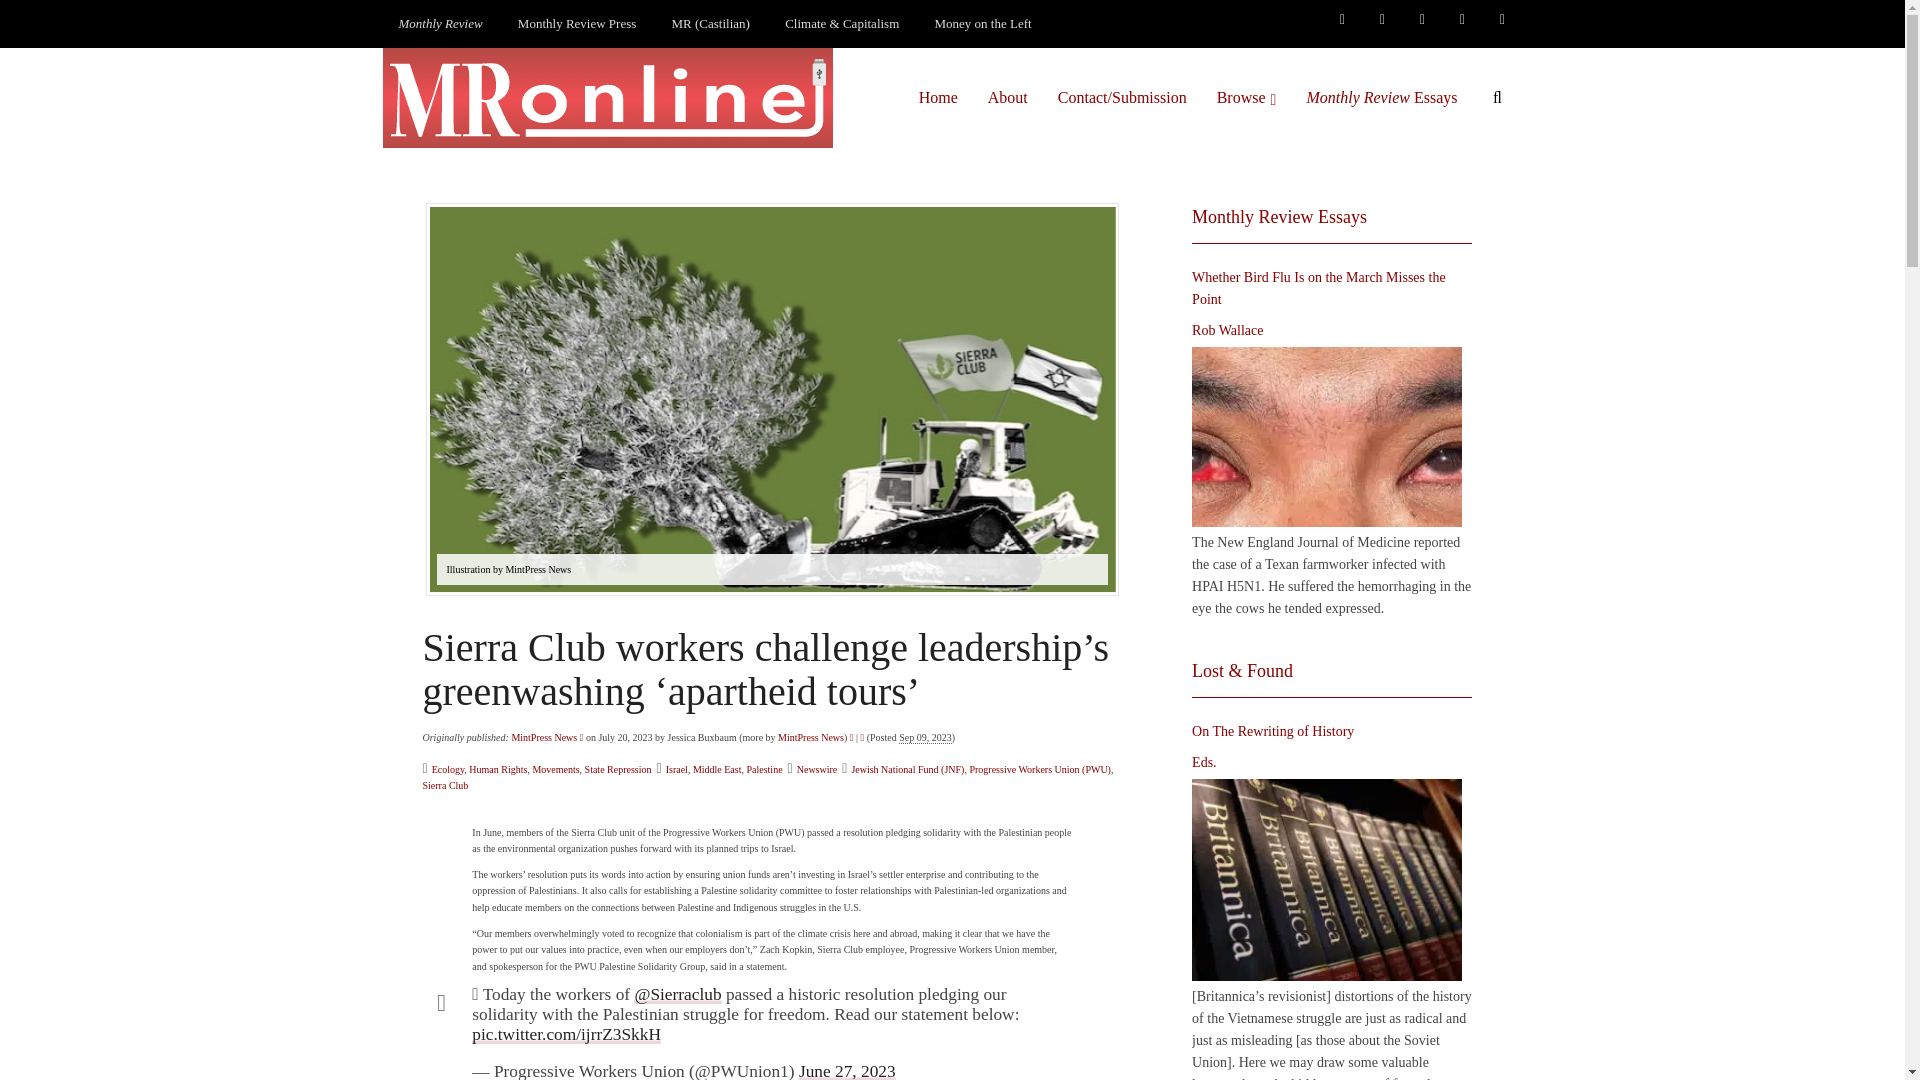 This screenshot has width=1920, height=1080. Describe the element at coordinates (440, 24) in the screenshot. I see `Monthly Review Magazine` at that location.